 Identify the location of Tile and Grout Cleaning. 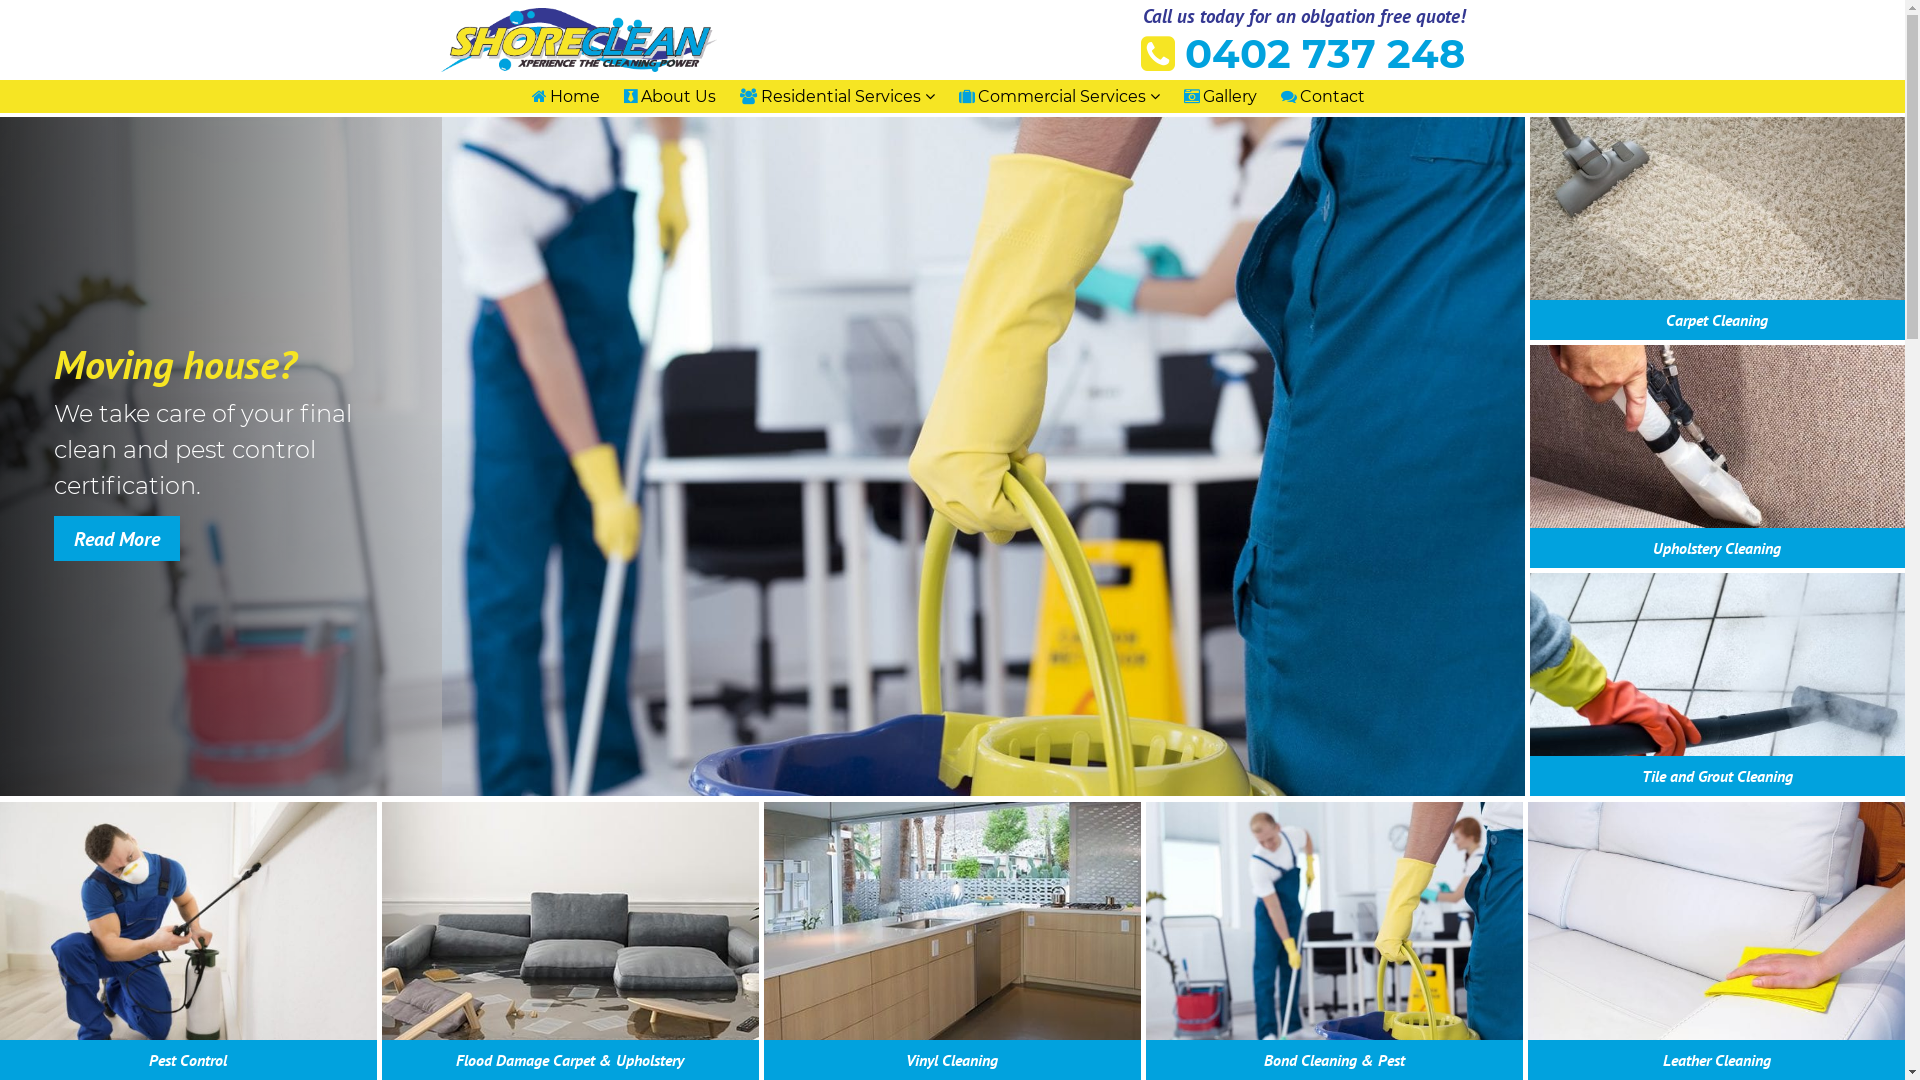
(1718, 776).